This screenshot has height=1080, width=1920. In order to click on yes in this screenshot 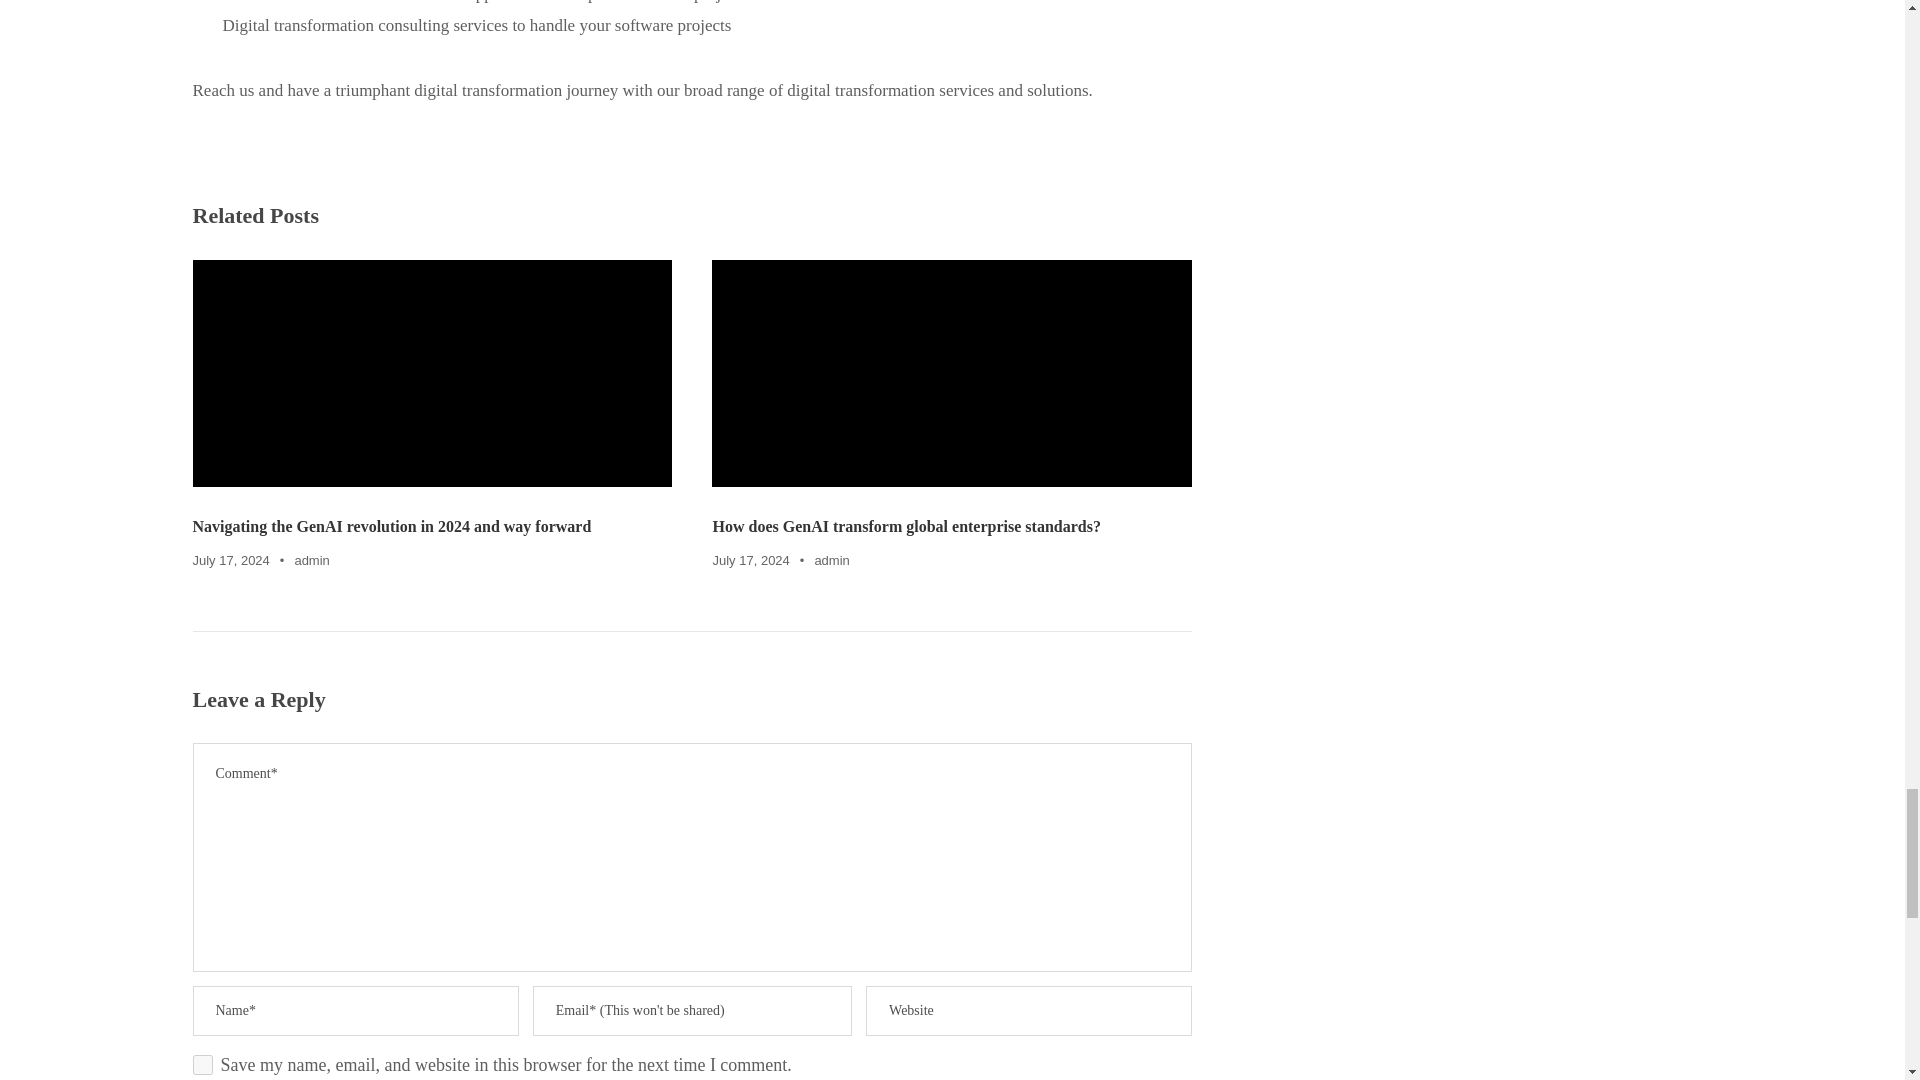, I will do `click(202, 1064)`.